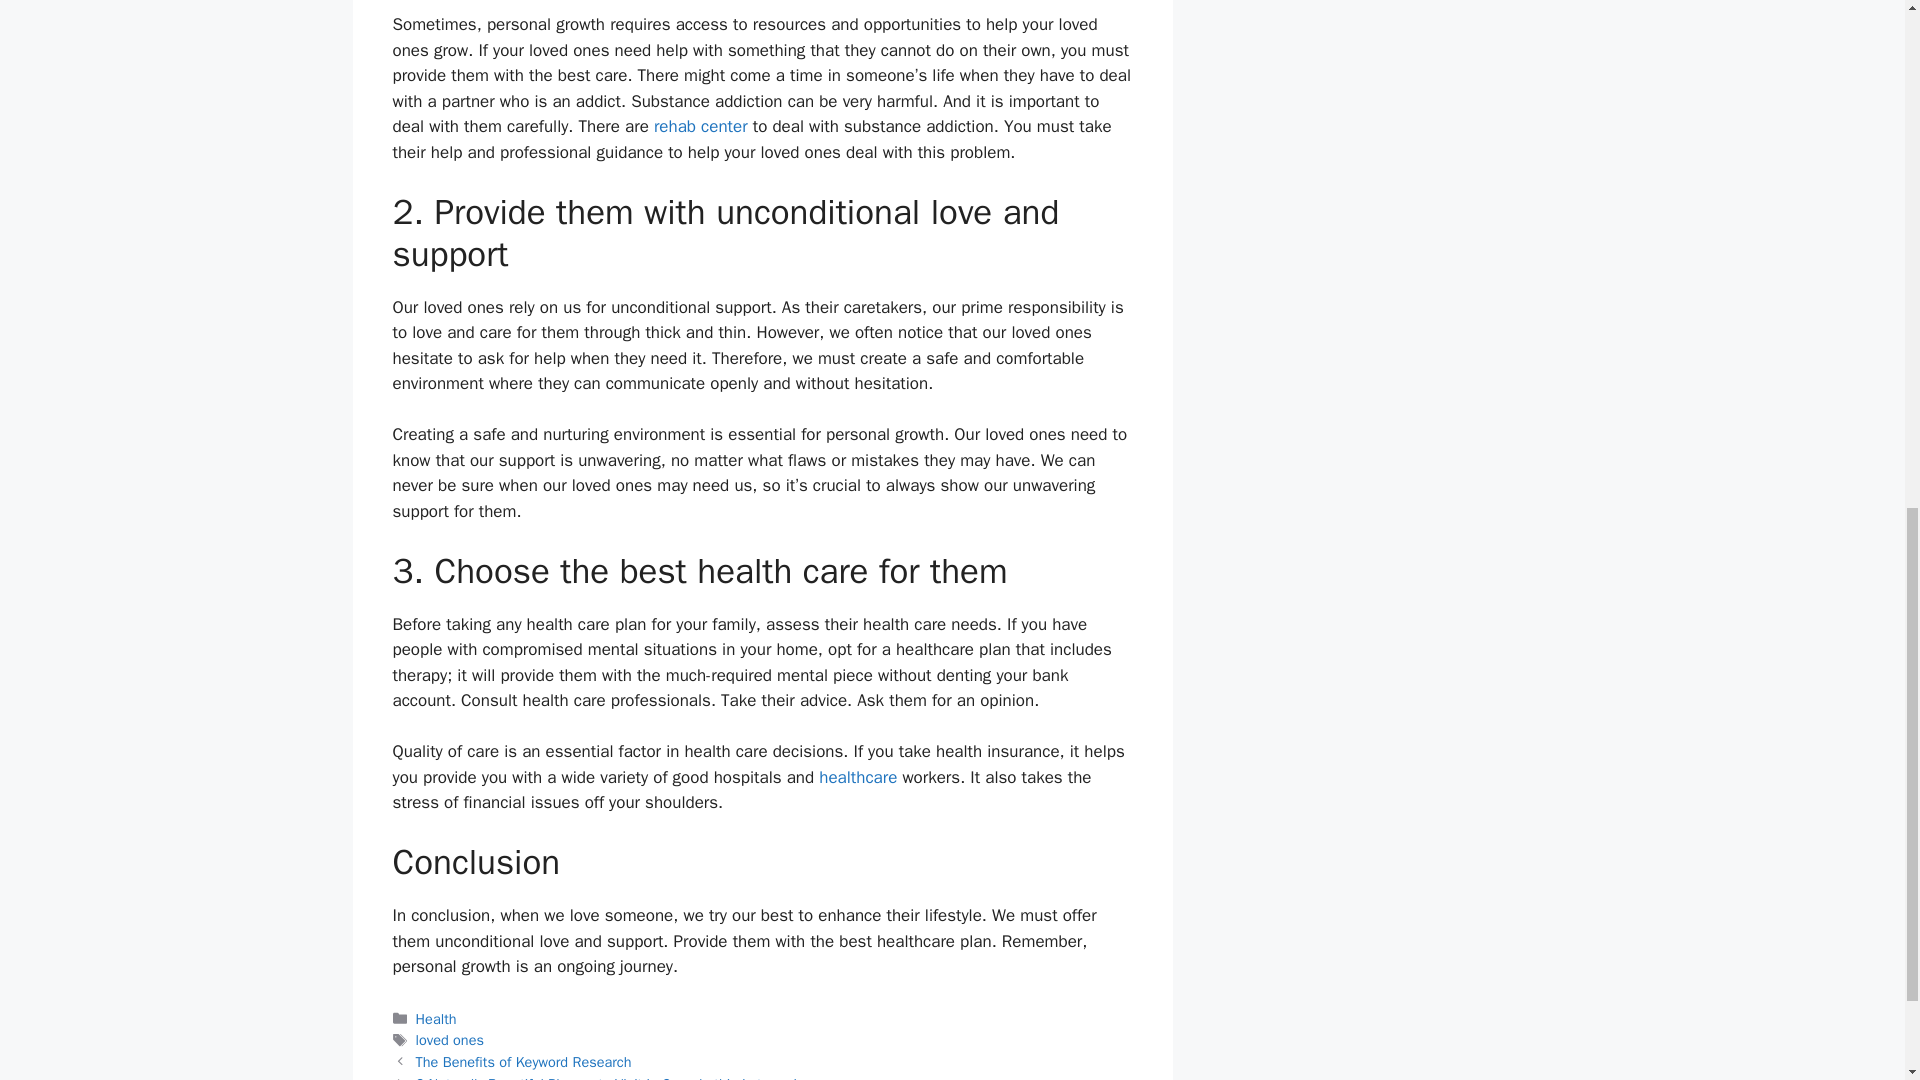 Image resolution: width=1920 pixels, height=1080 pixels. What do you see at coordinates (701, 126) in the screenshot?
I see `rehab center` at bounding box center [701, 126].